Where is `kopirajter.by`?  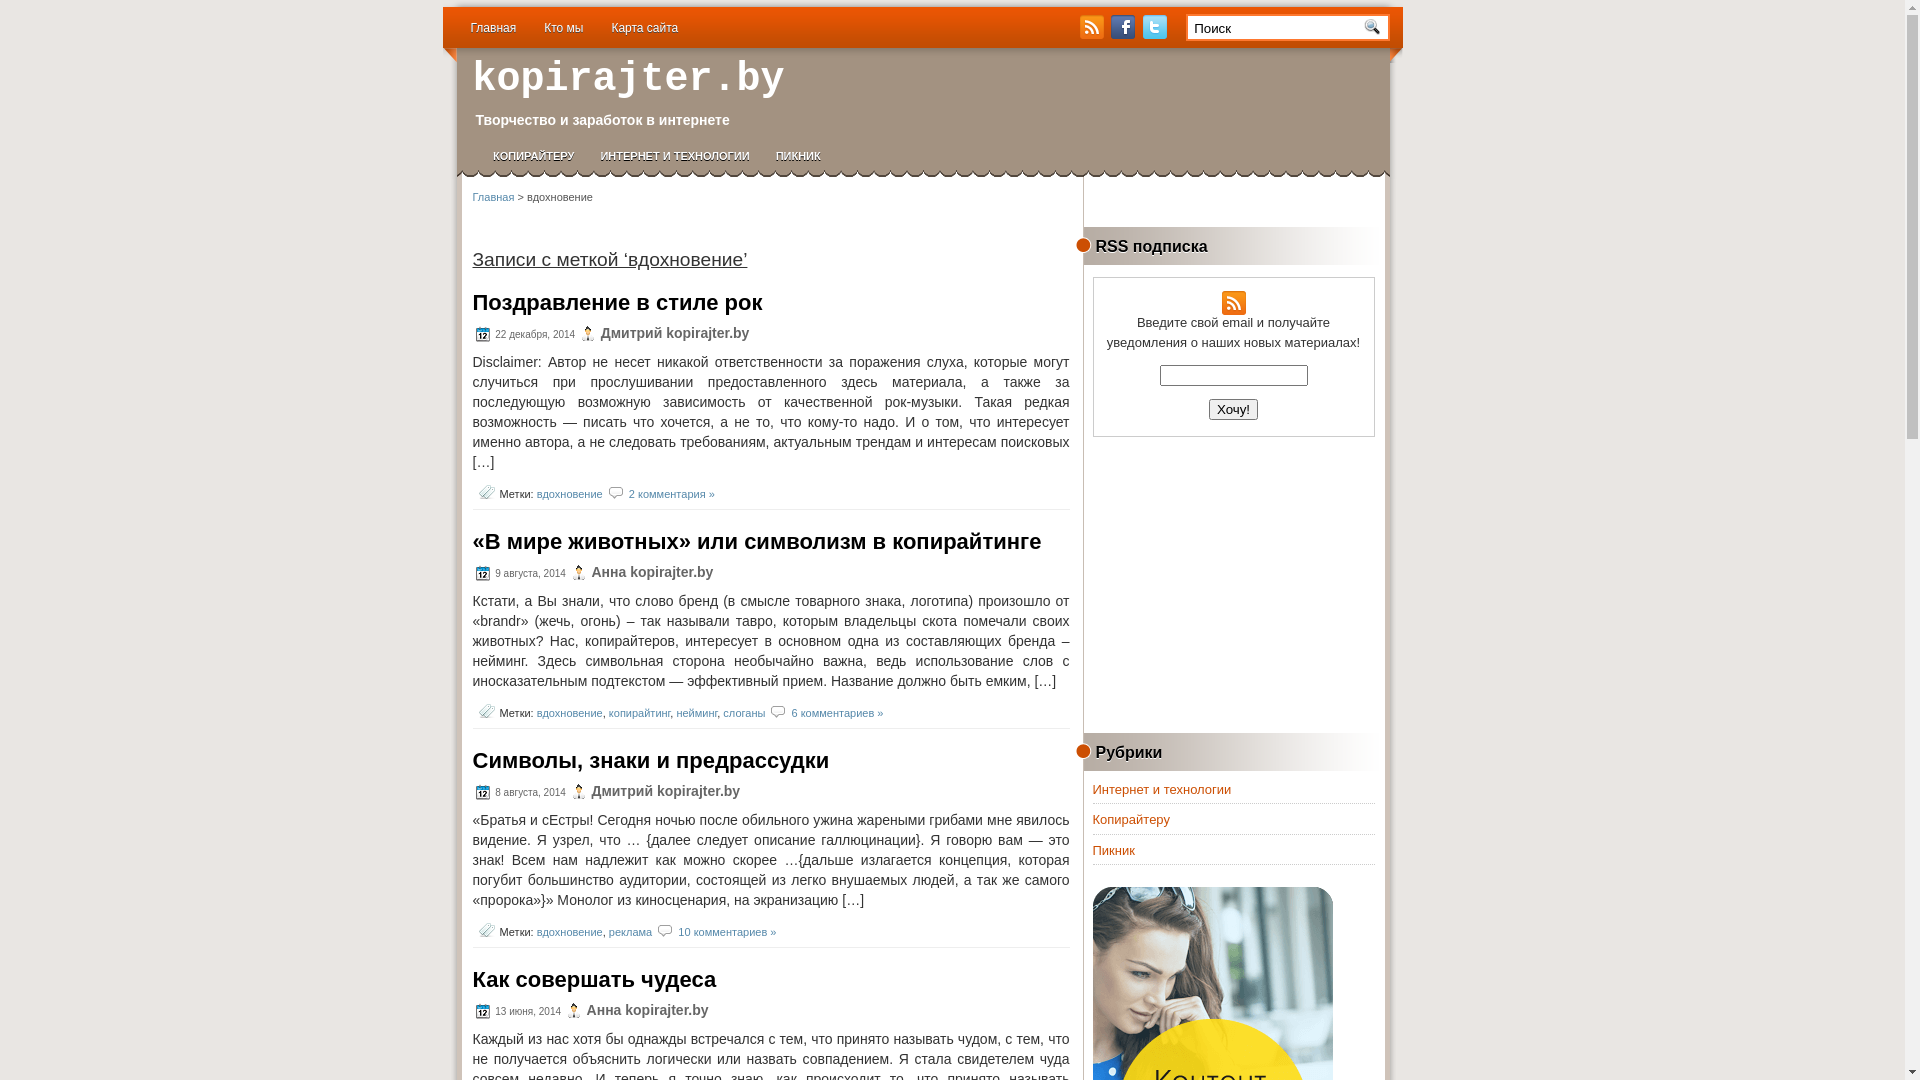
kopirajter.by is located at coordinates (613, 74).